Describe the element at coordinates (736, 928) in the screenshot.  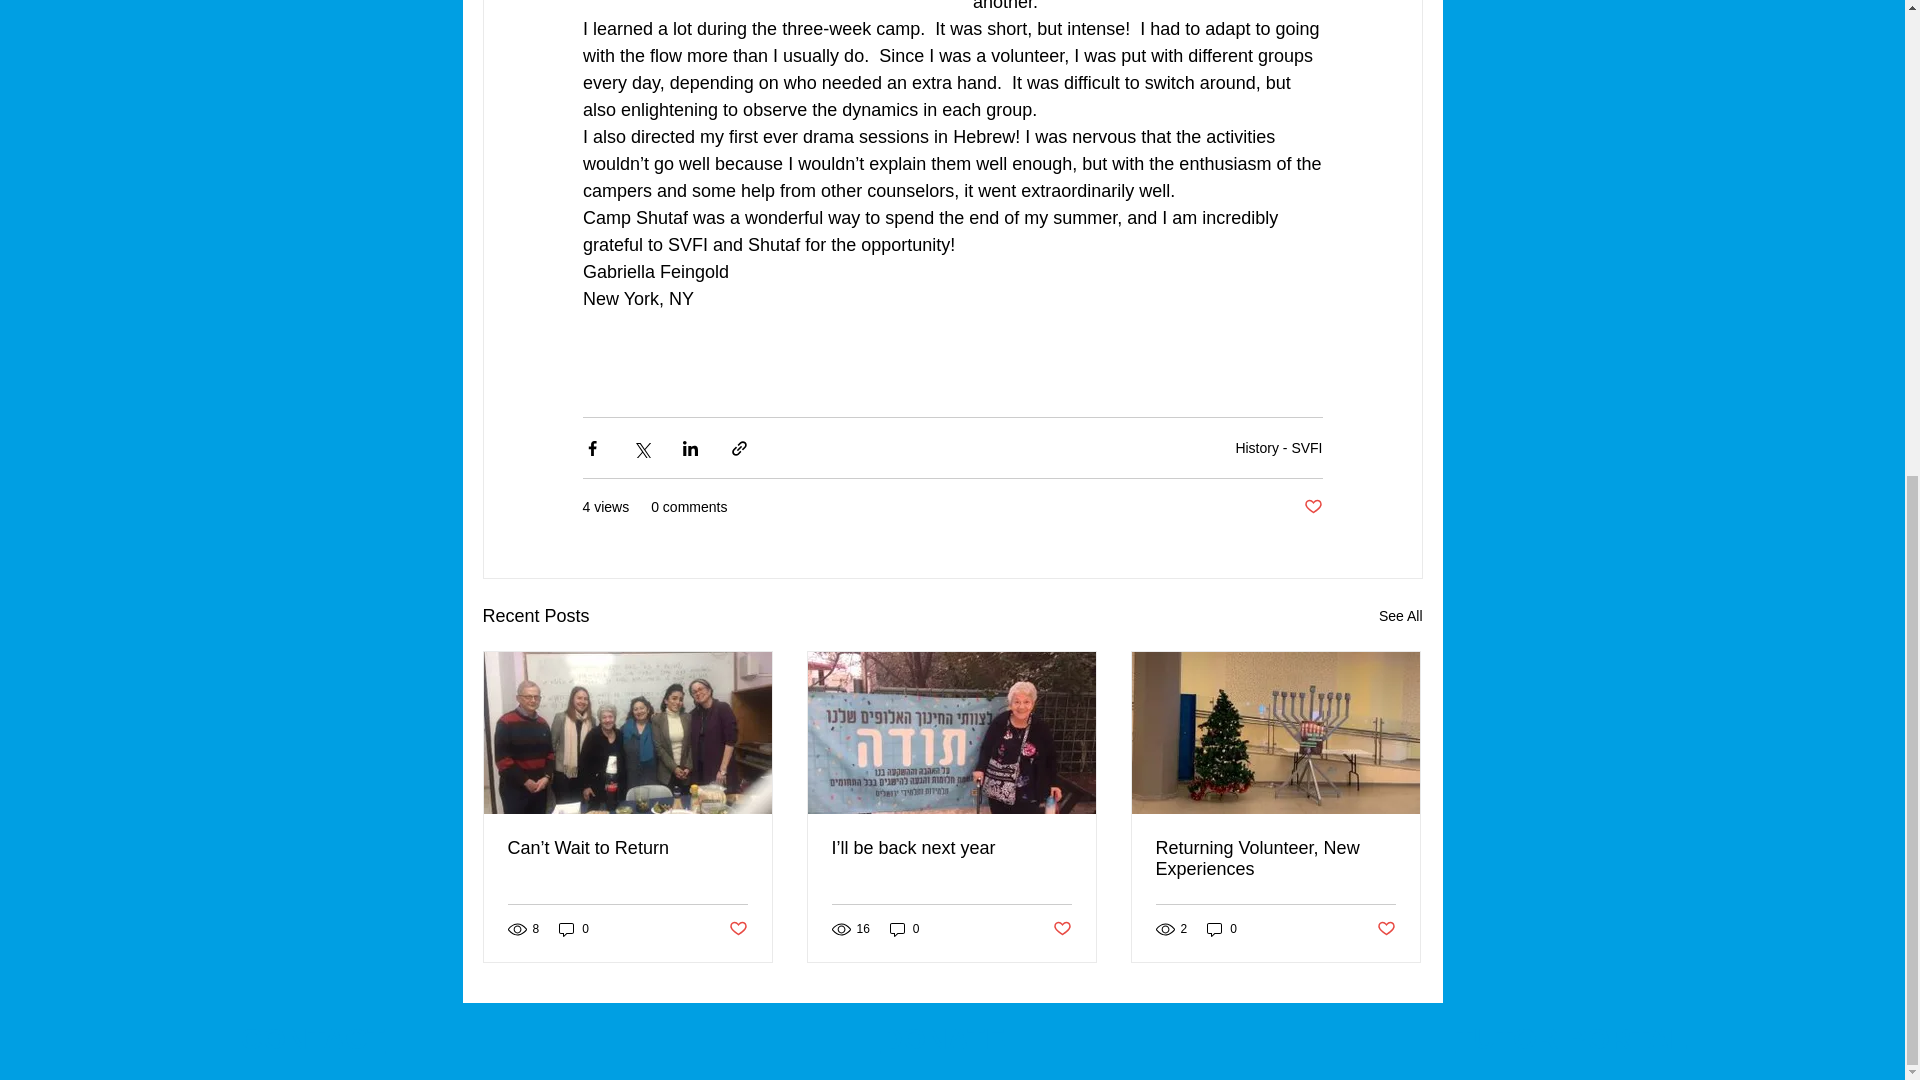
I see `Post not marked as liked` at that location.